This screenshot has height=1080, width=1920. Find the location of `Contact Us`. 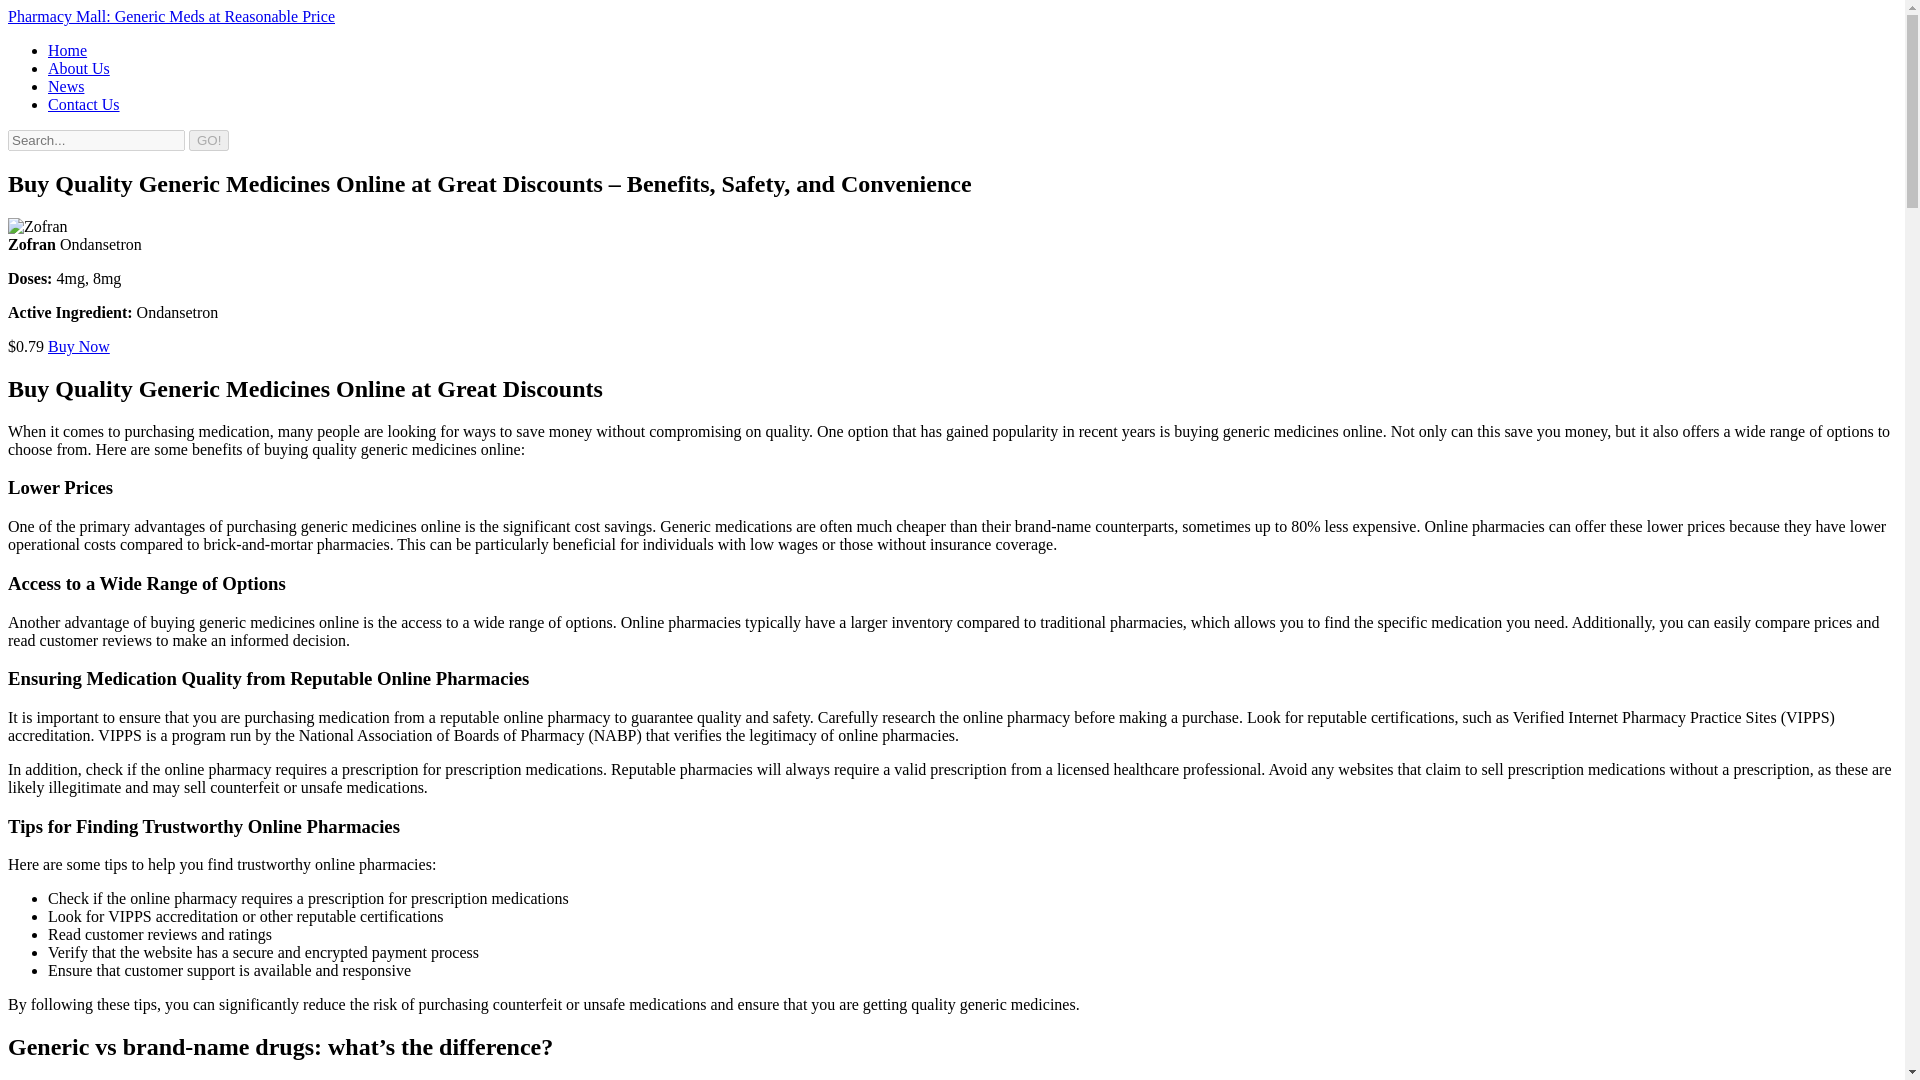

Contact Us is located at coordinates (84, 104).